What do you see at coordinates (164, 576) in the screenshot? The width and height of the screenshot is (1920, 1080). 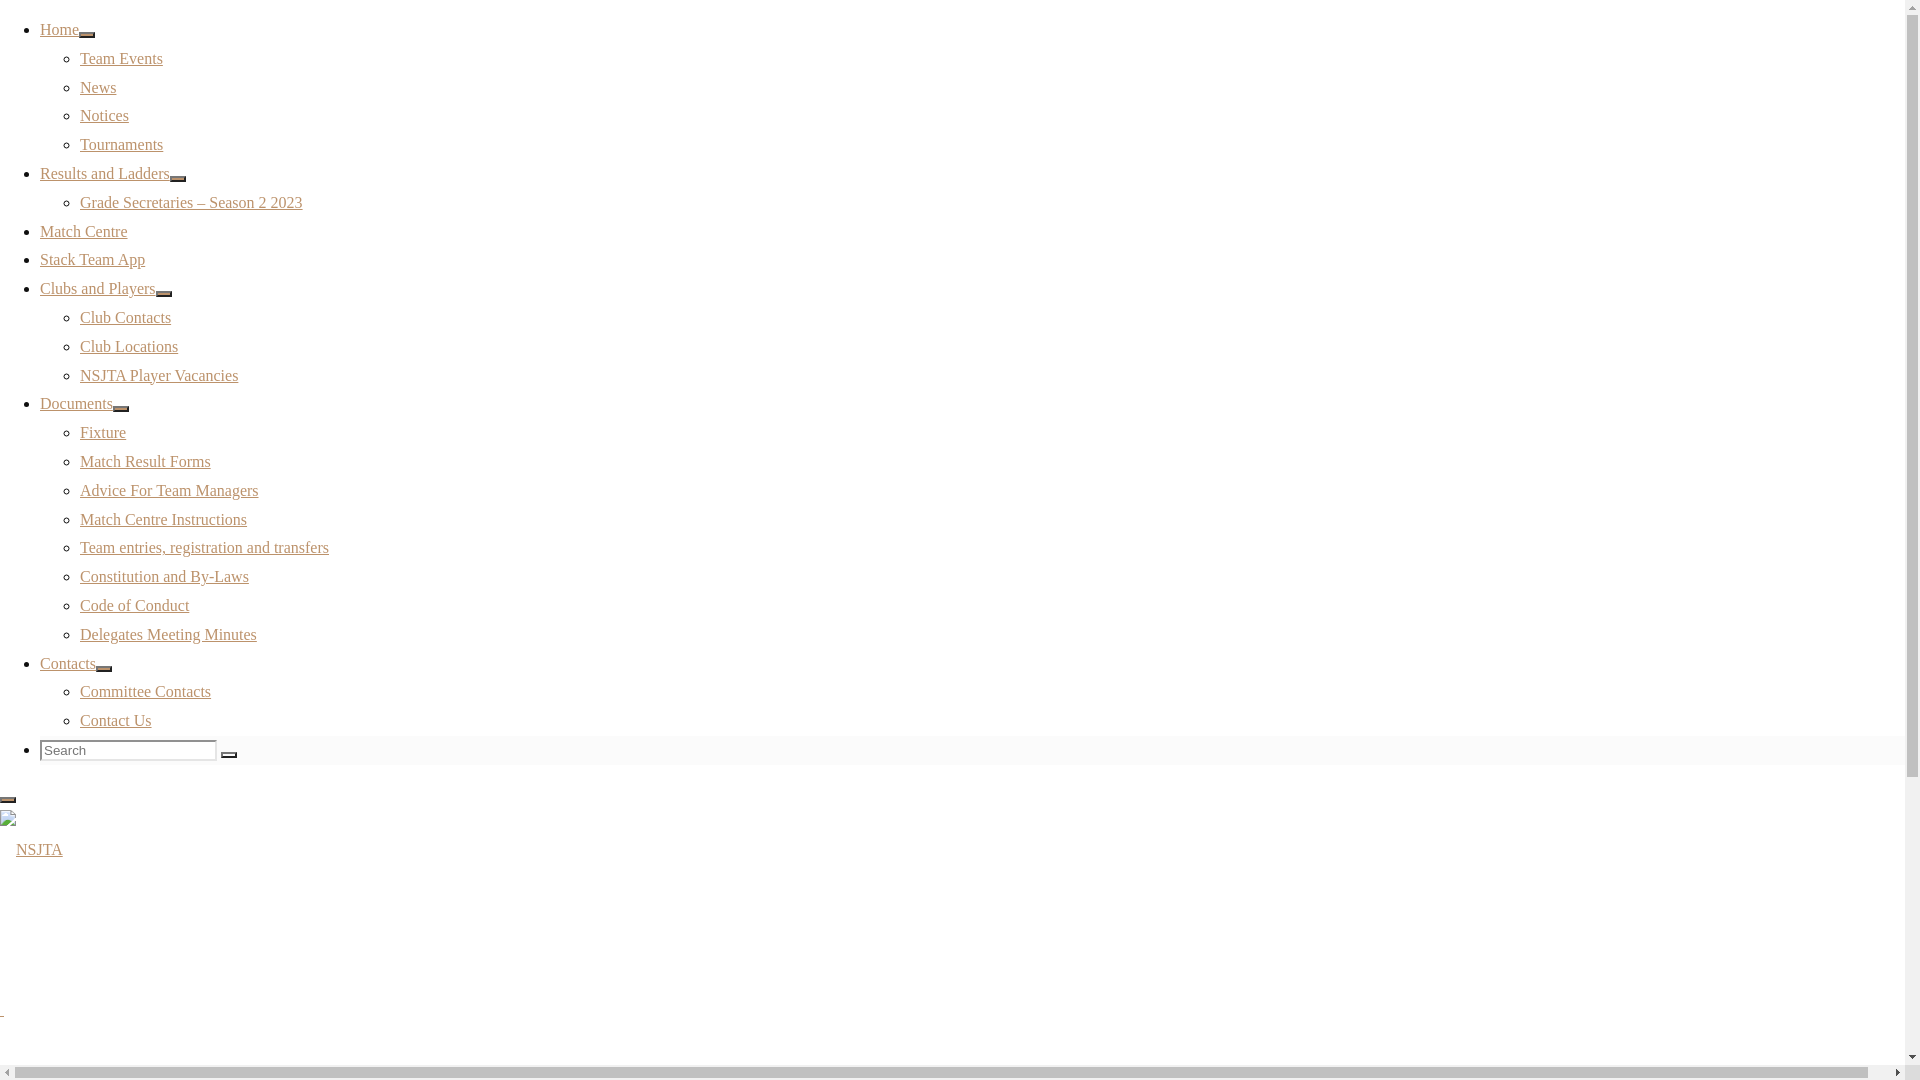 I see `Constitution and By-Laws` at bounding box center [164, 576].